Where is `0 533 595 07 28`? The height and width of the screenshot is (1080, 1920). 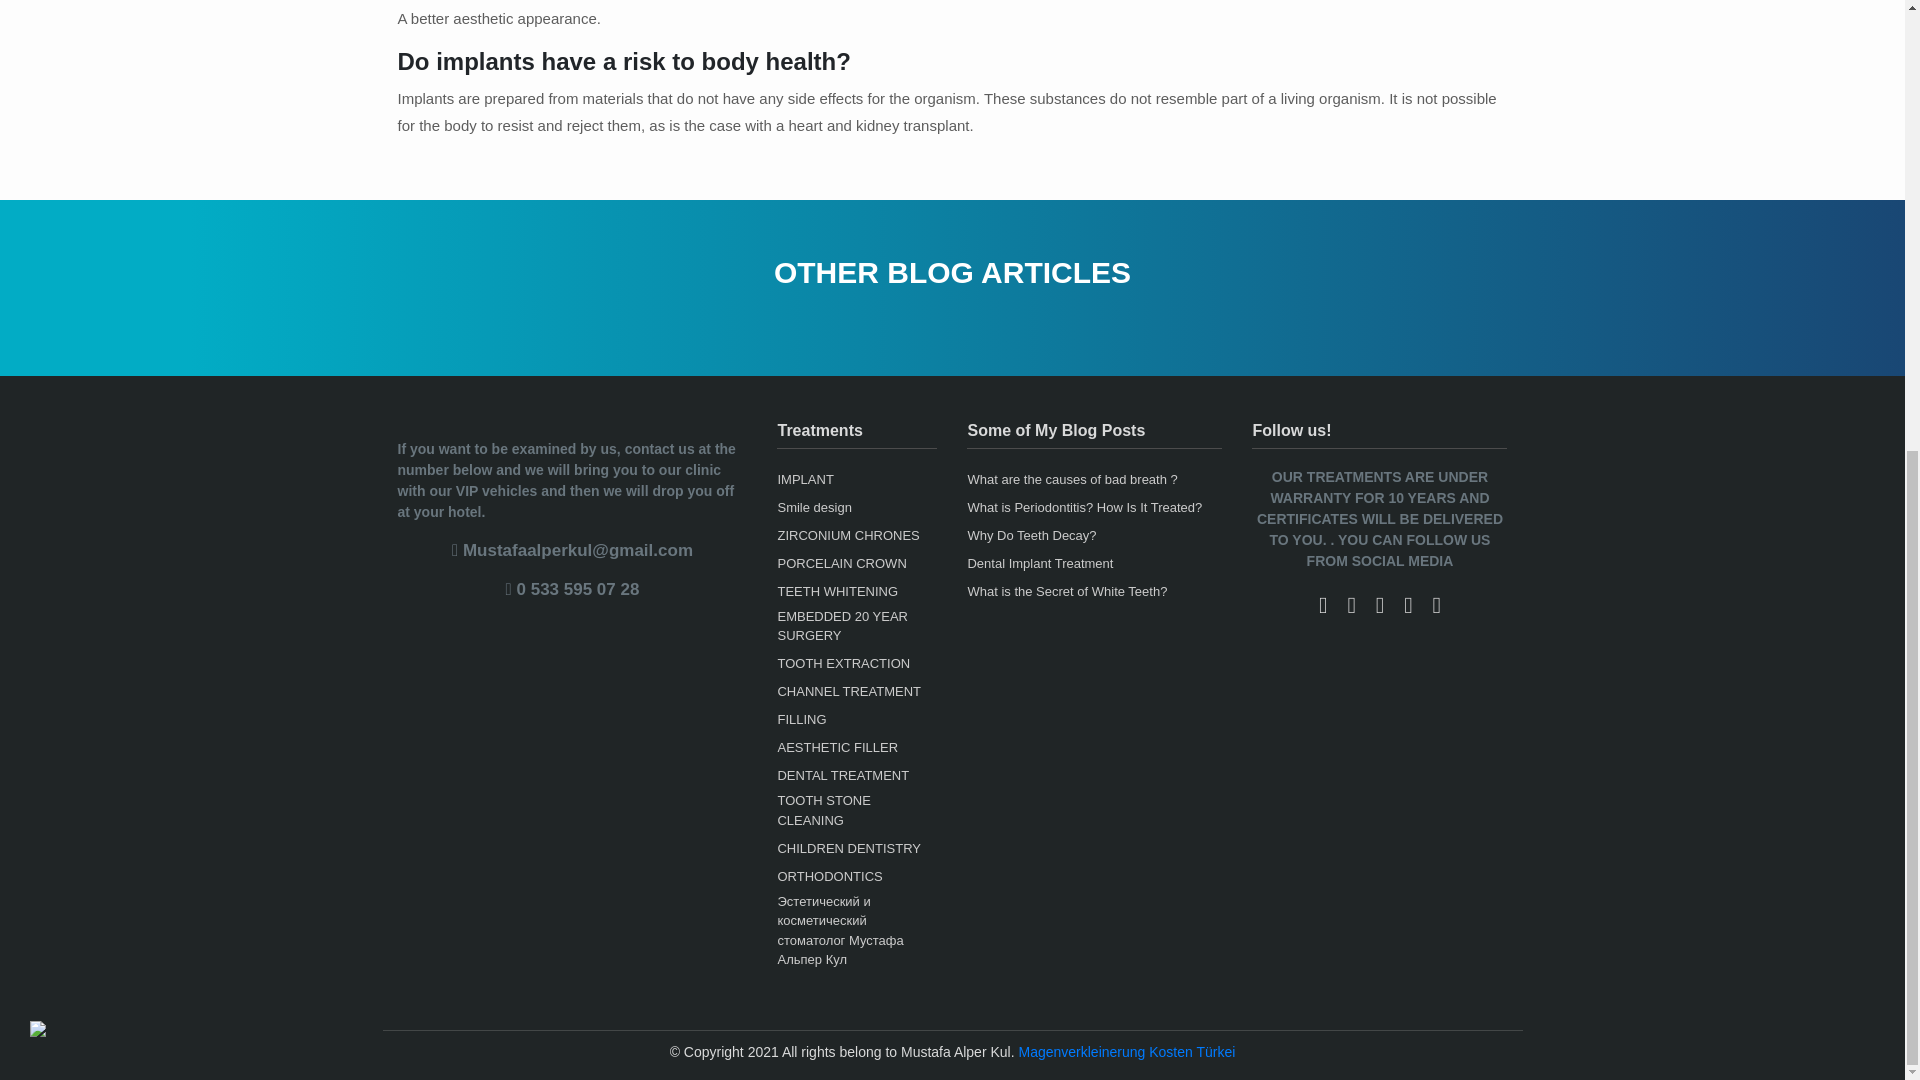
0 533 595 07 28 is located at coordinates (572, 589).